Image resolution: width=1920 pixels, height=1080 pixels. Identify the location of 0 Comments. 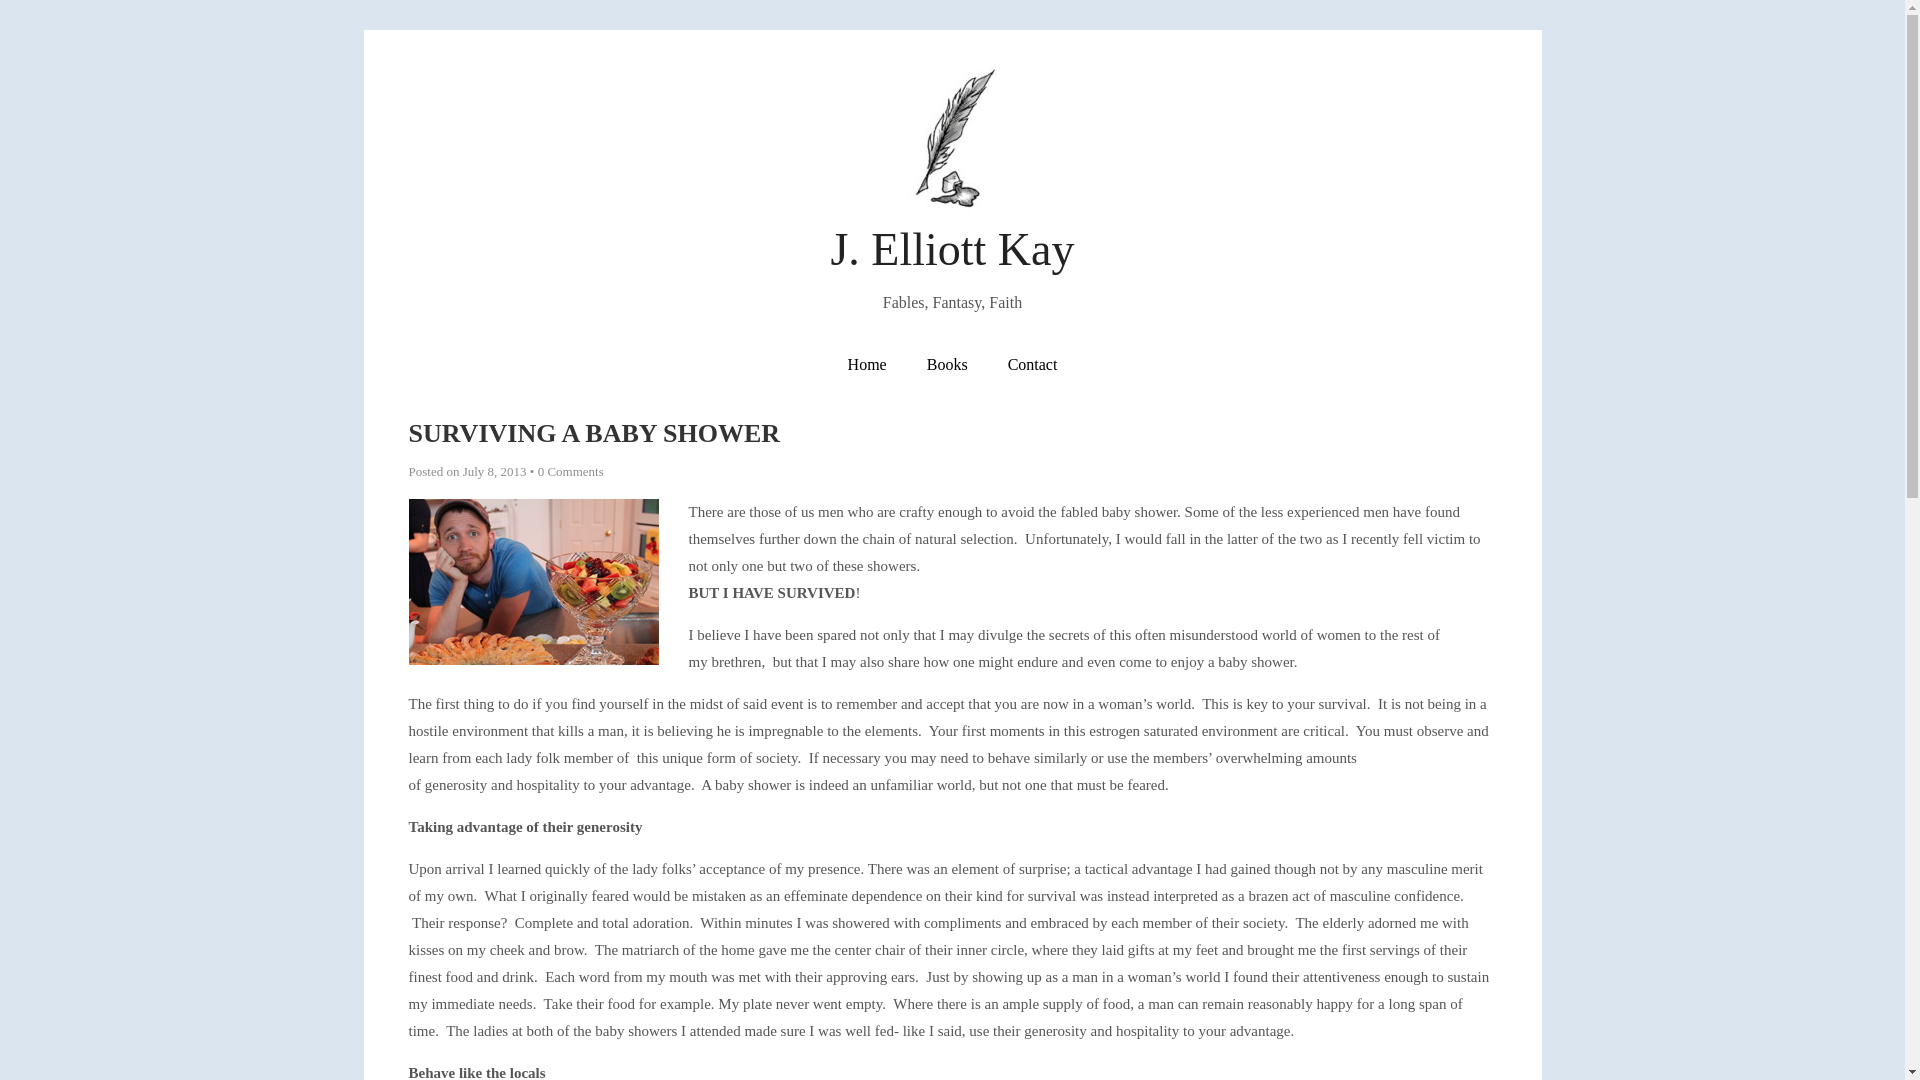
(570, 472).